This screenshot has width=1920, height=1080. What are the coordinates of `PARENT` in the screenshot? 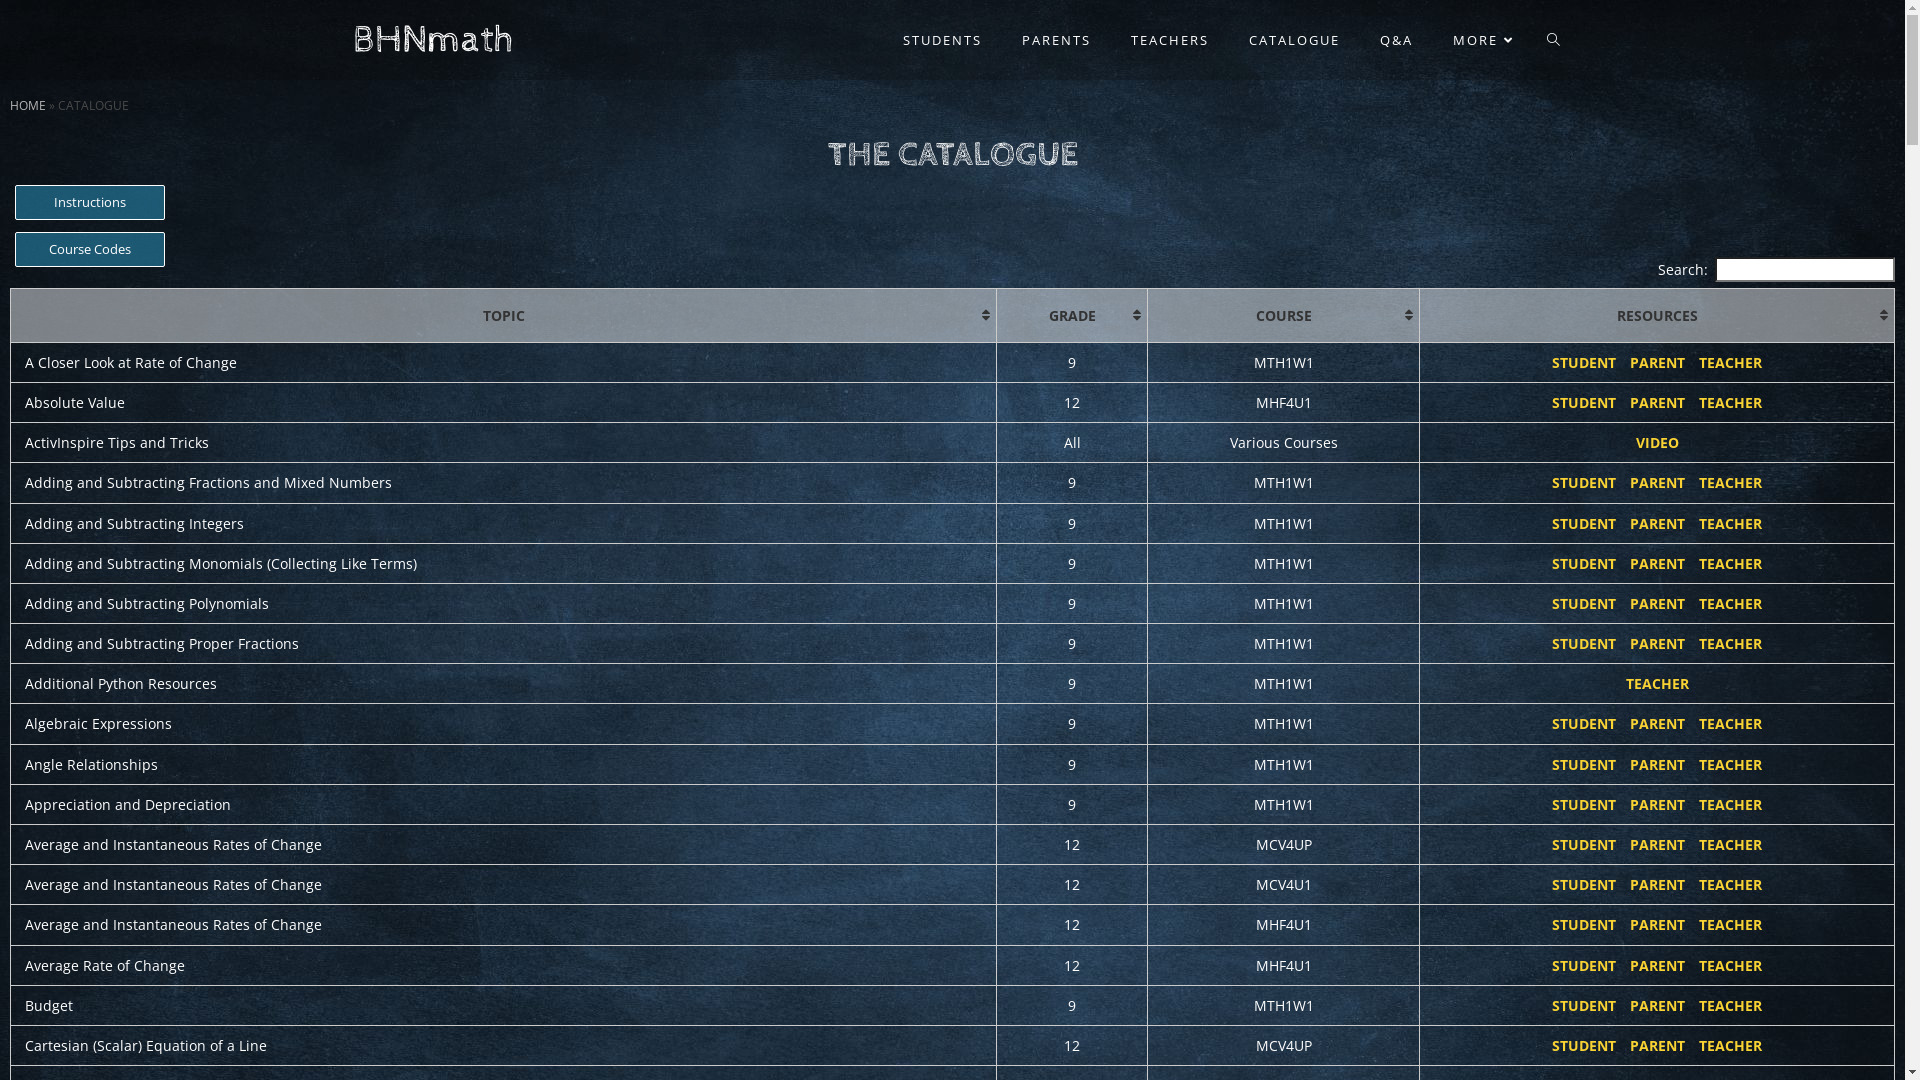 It's located at (1658, 724).